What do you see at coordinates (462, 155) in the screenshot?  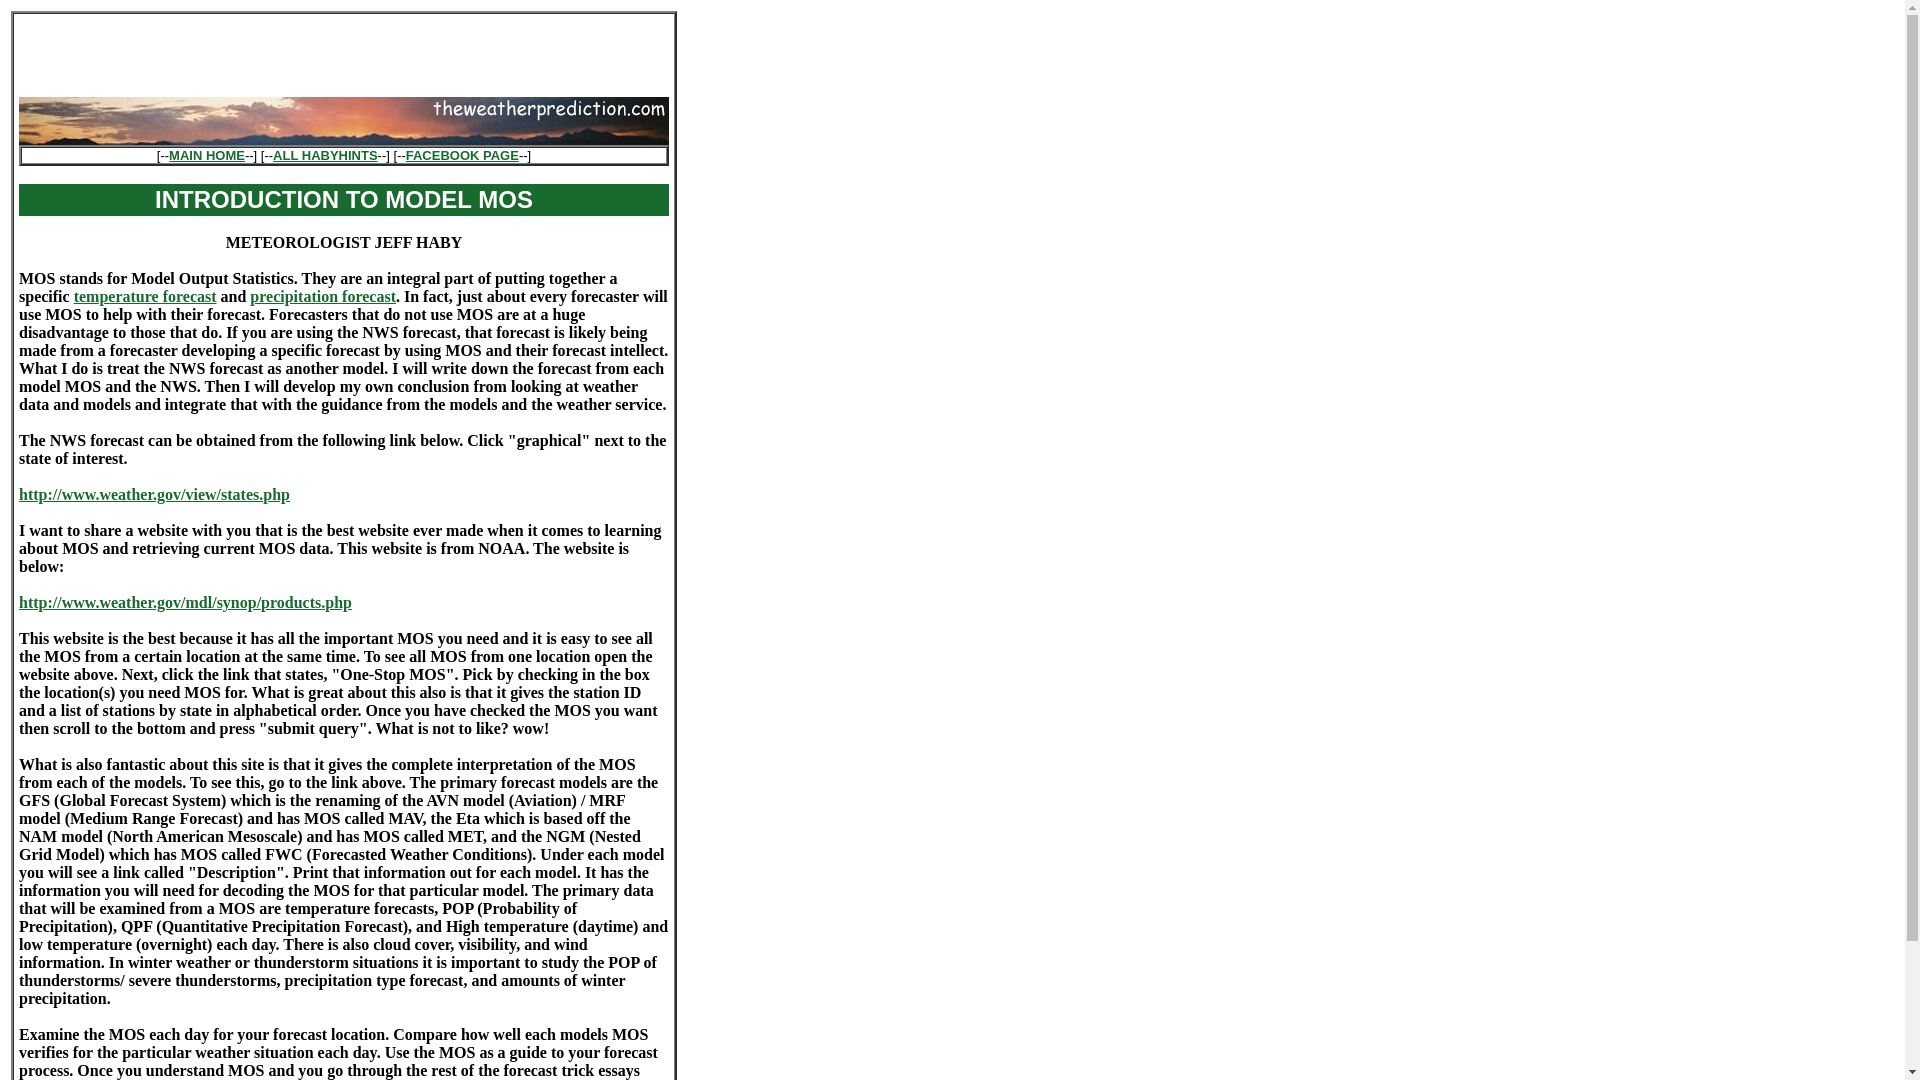 I see `FACEBOOK PAGE` at bounding box center [462, 155].